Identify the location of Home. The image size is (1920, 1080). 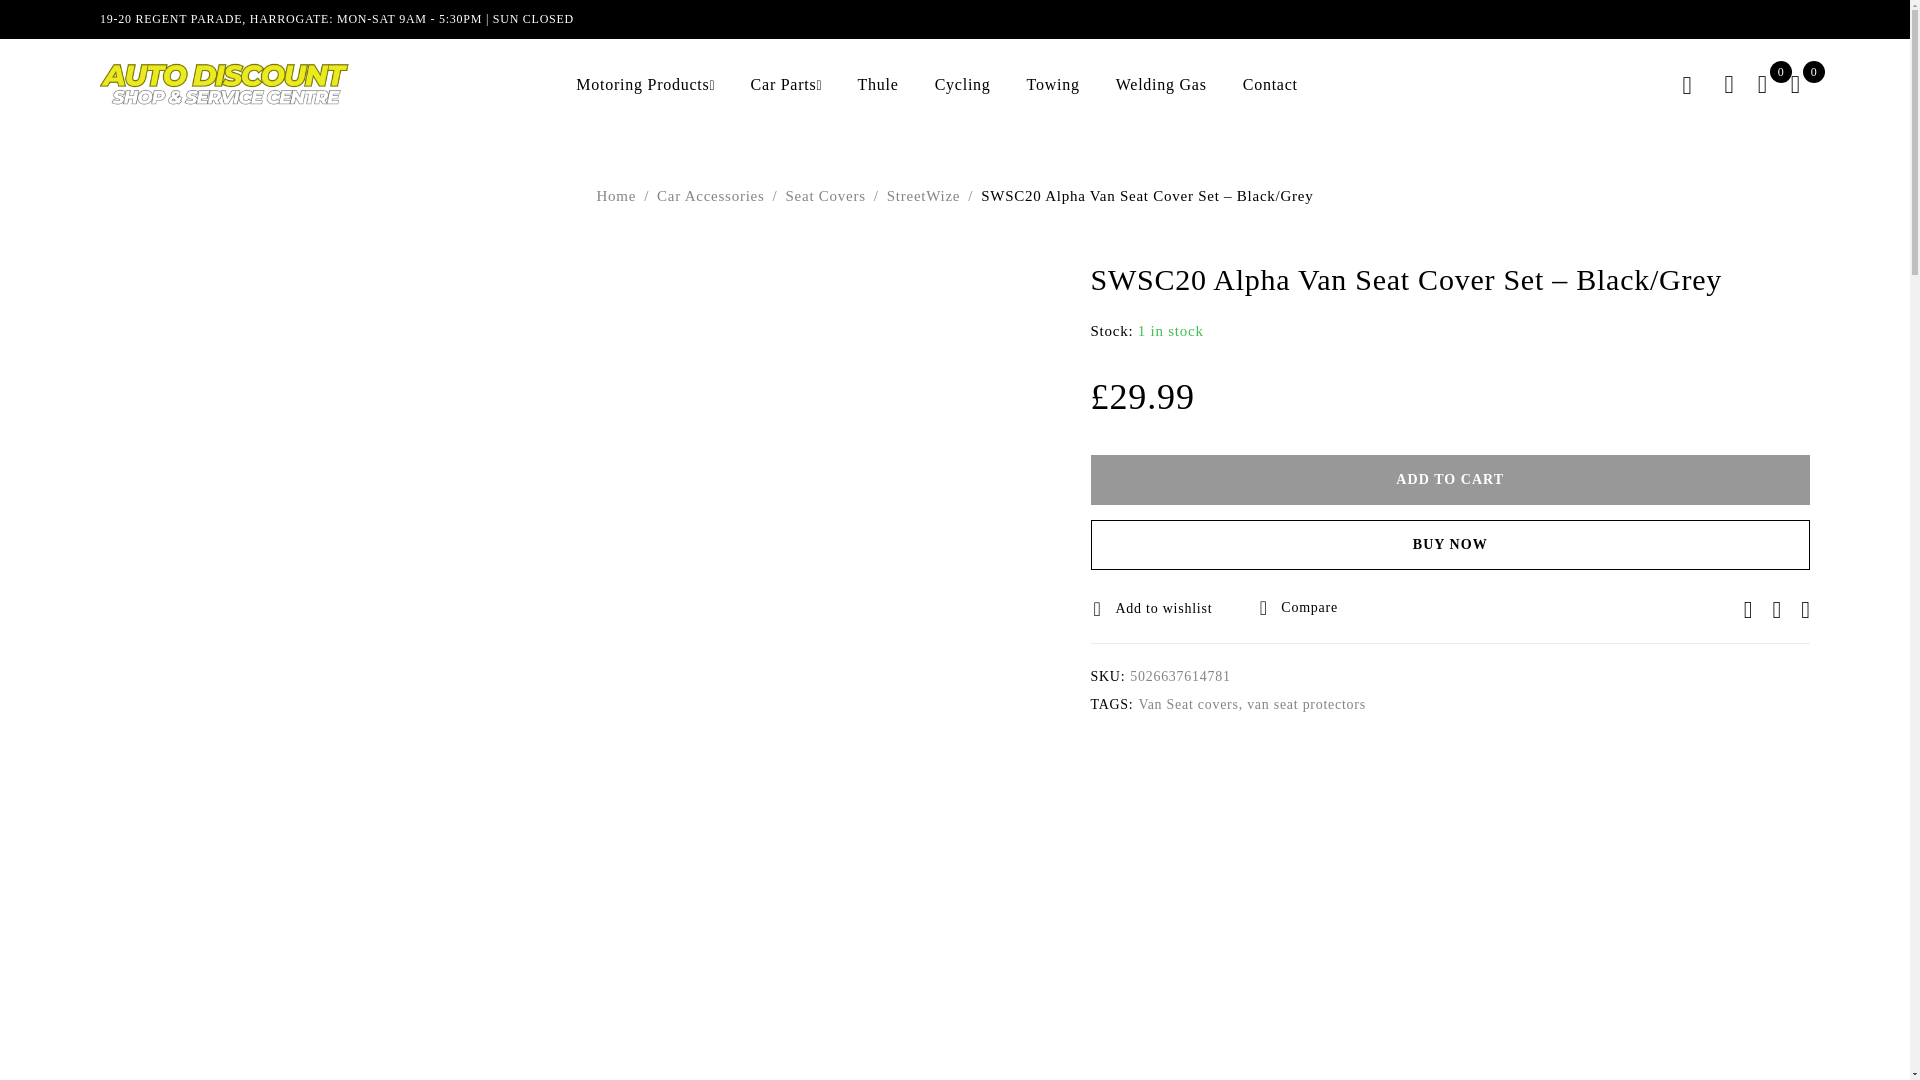
(617, 196).